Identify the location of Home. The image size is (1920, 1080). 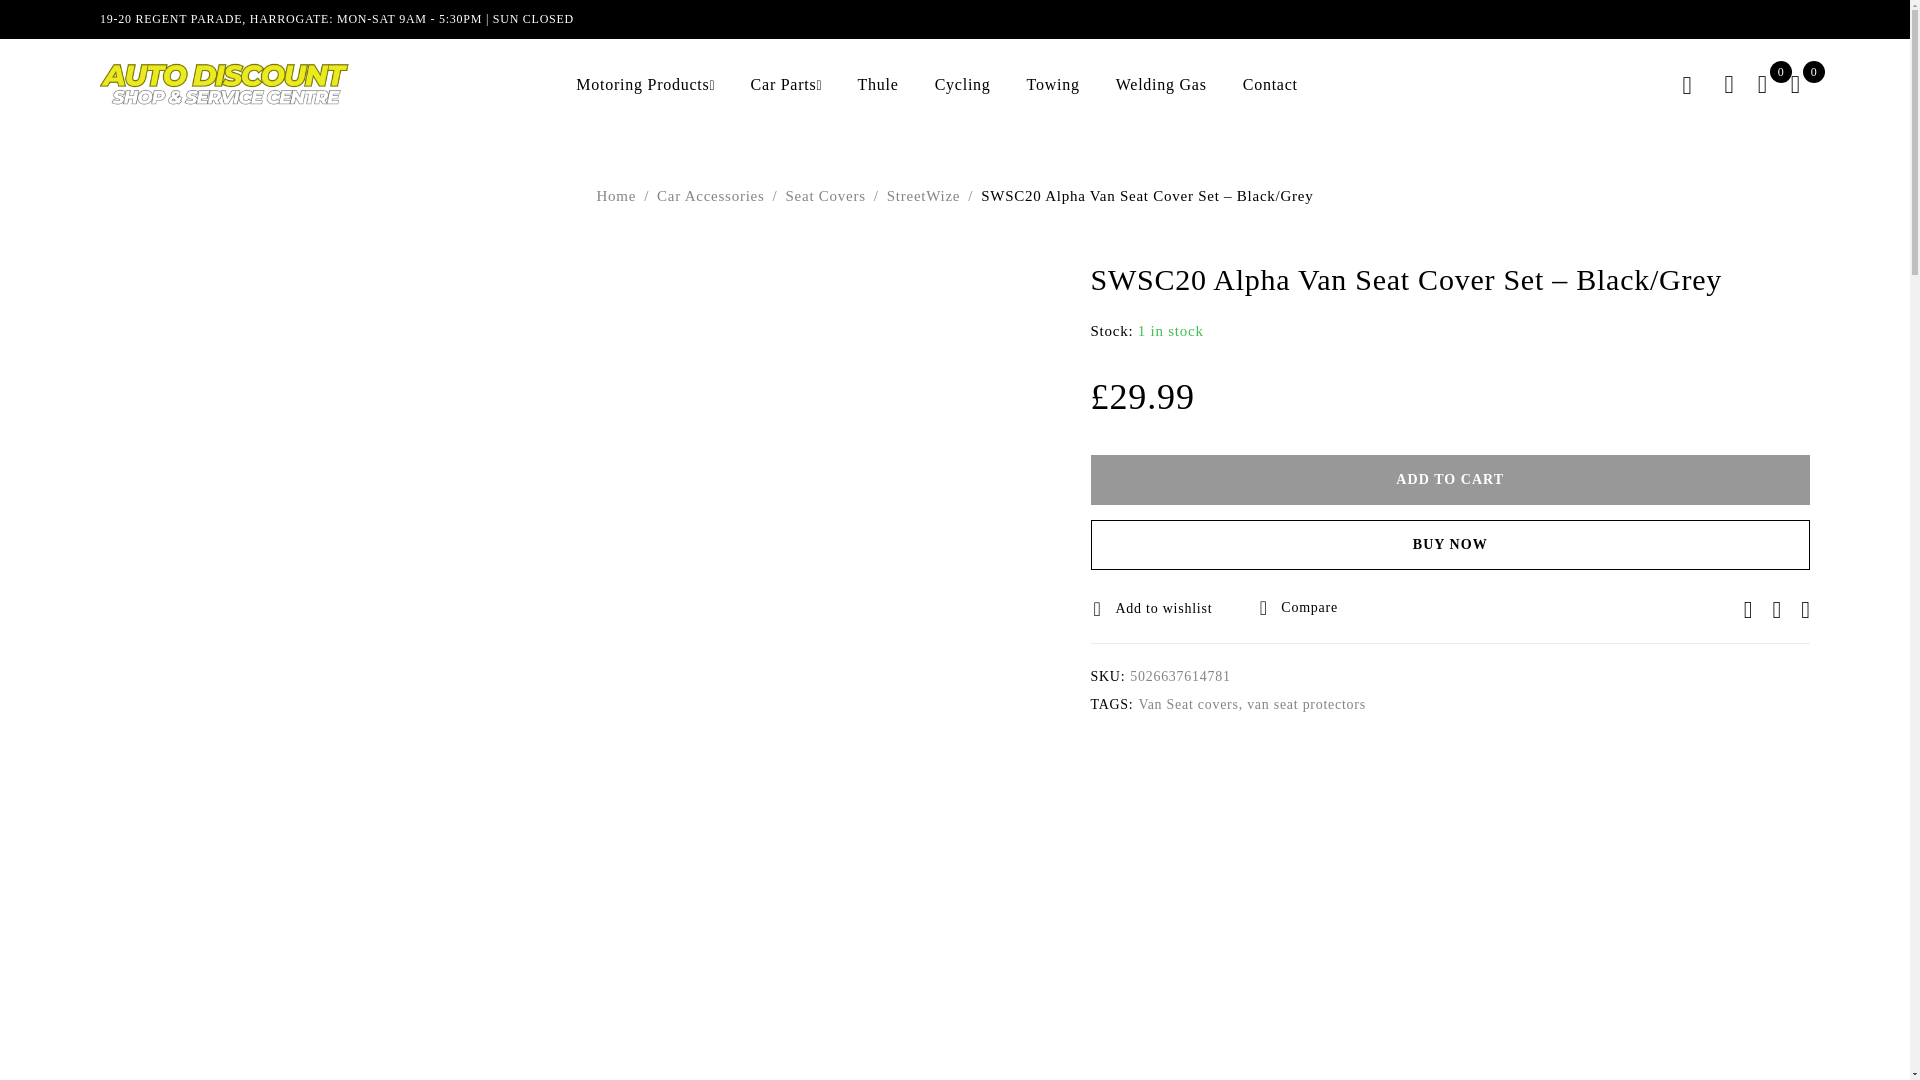
(617, 196).